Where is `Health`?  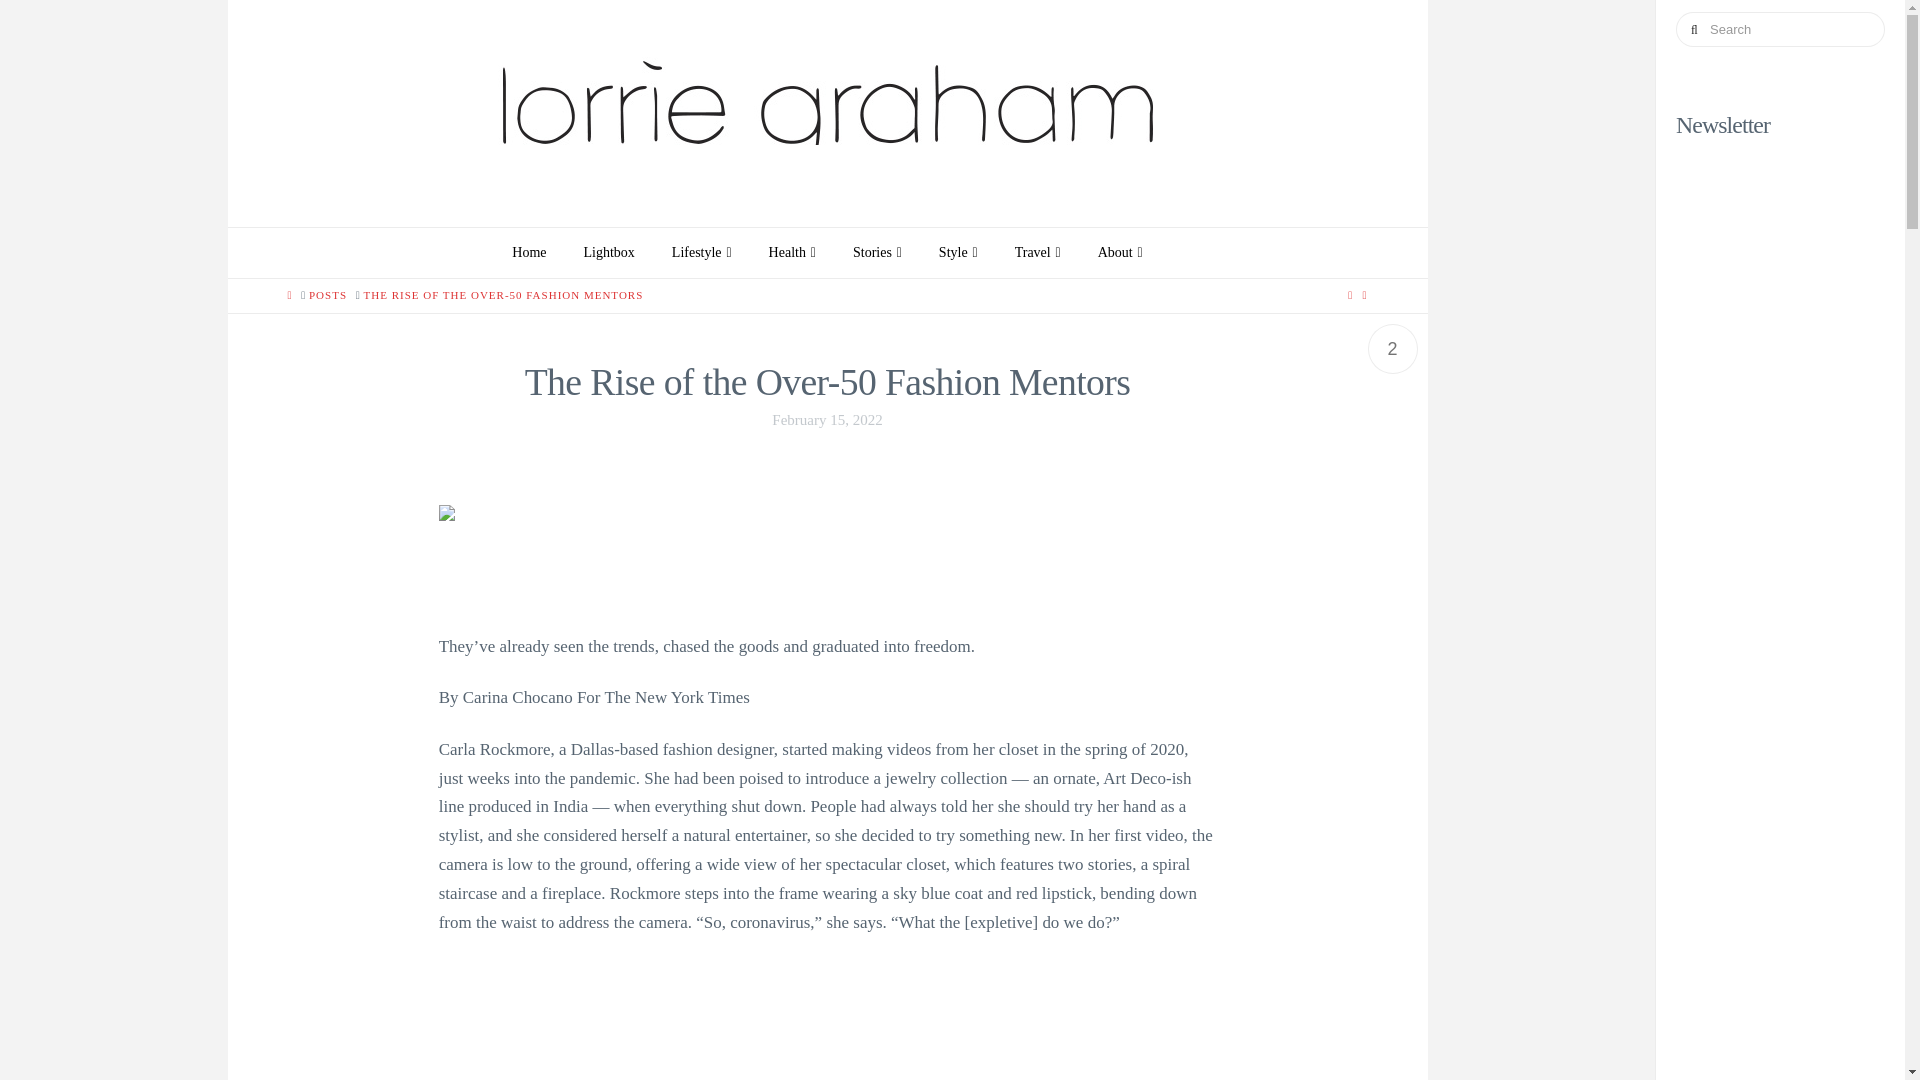 Health is located at coordinates (792, 252).